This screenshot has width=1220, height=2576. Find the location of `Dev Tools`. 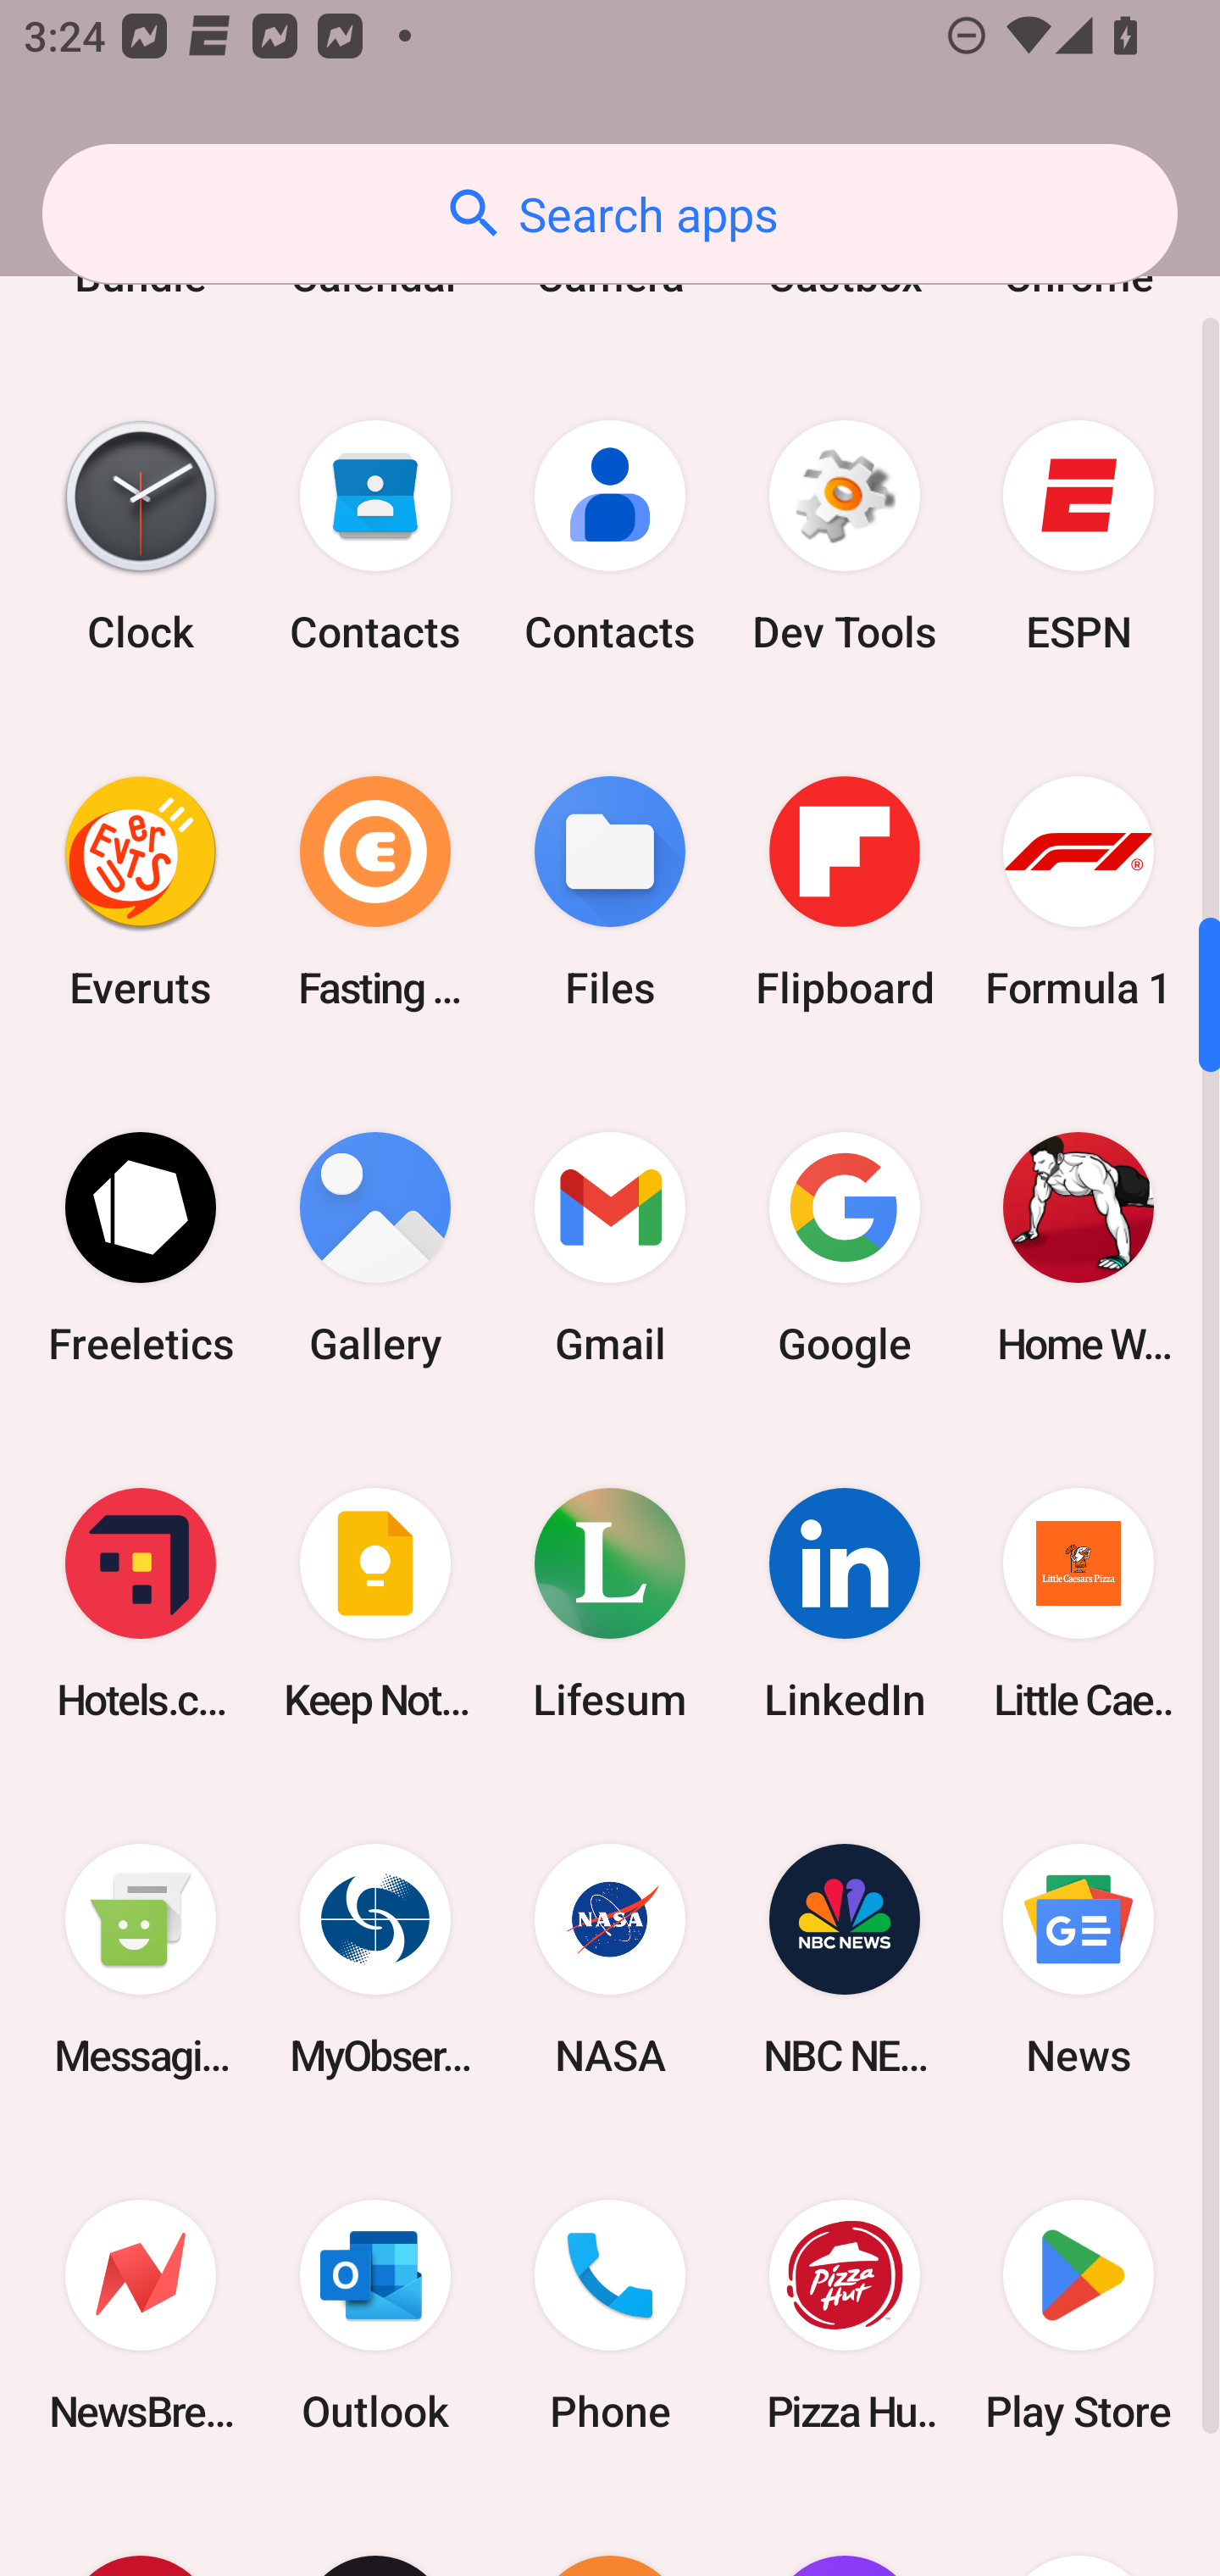

Dev Tools is located at coordinates (844, 536).